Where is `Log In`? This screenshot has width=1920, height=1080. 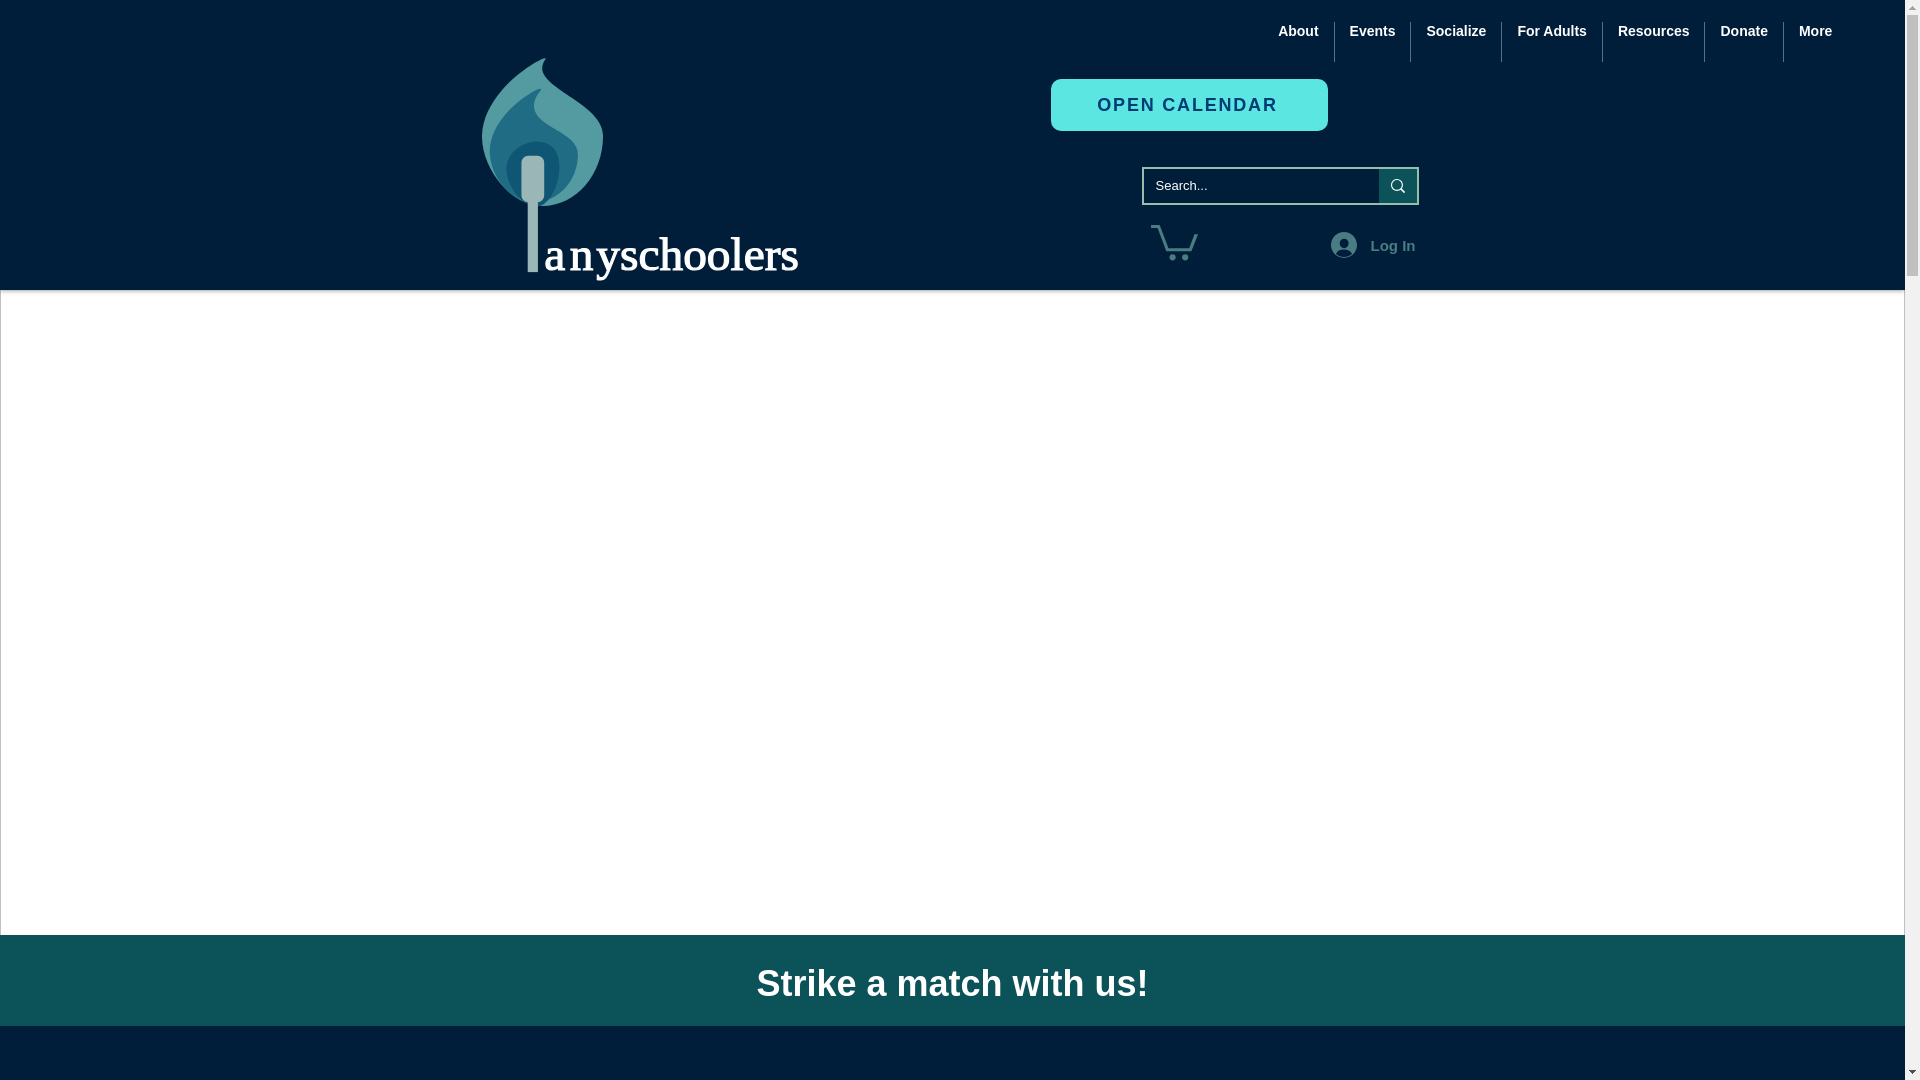
Log In is located at coordinates (1372, 244).